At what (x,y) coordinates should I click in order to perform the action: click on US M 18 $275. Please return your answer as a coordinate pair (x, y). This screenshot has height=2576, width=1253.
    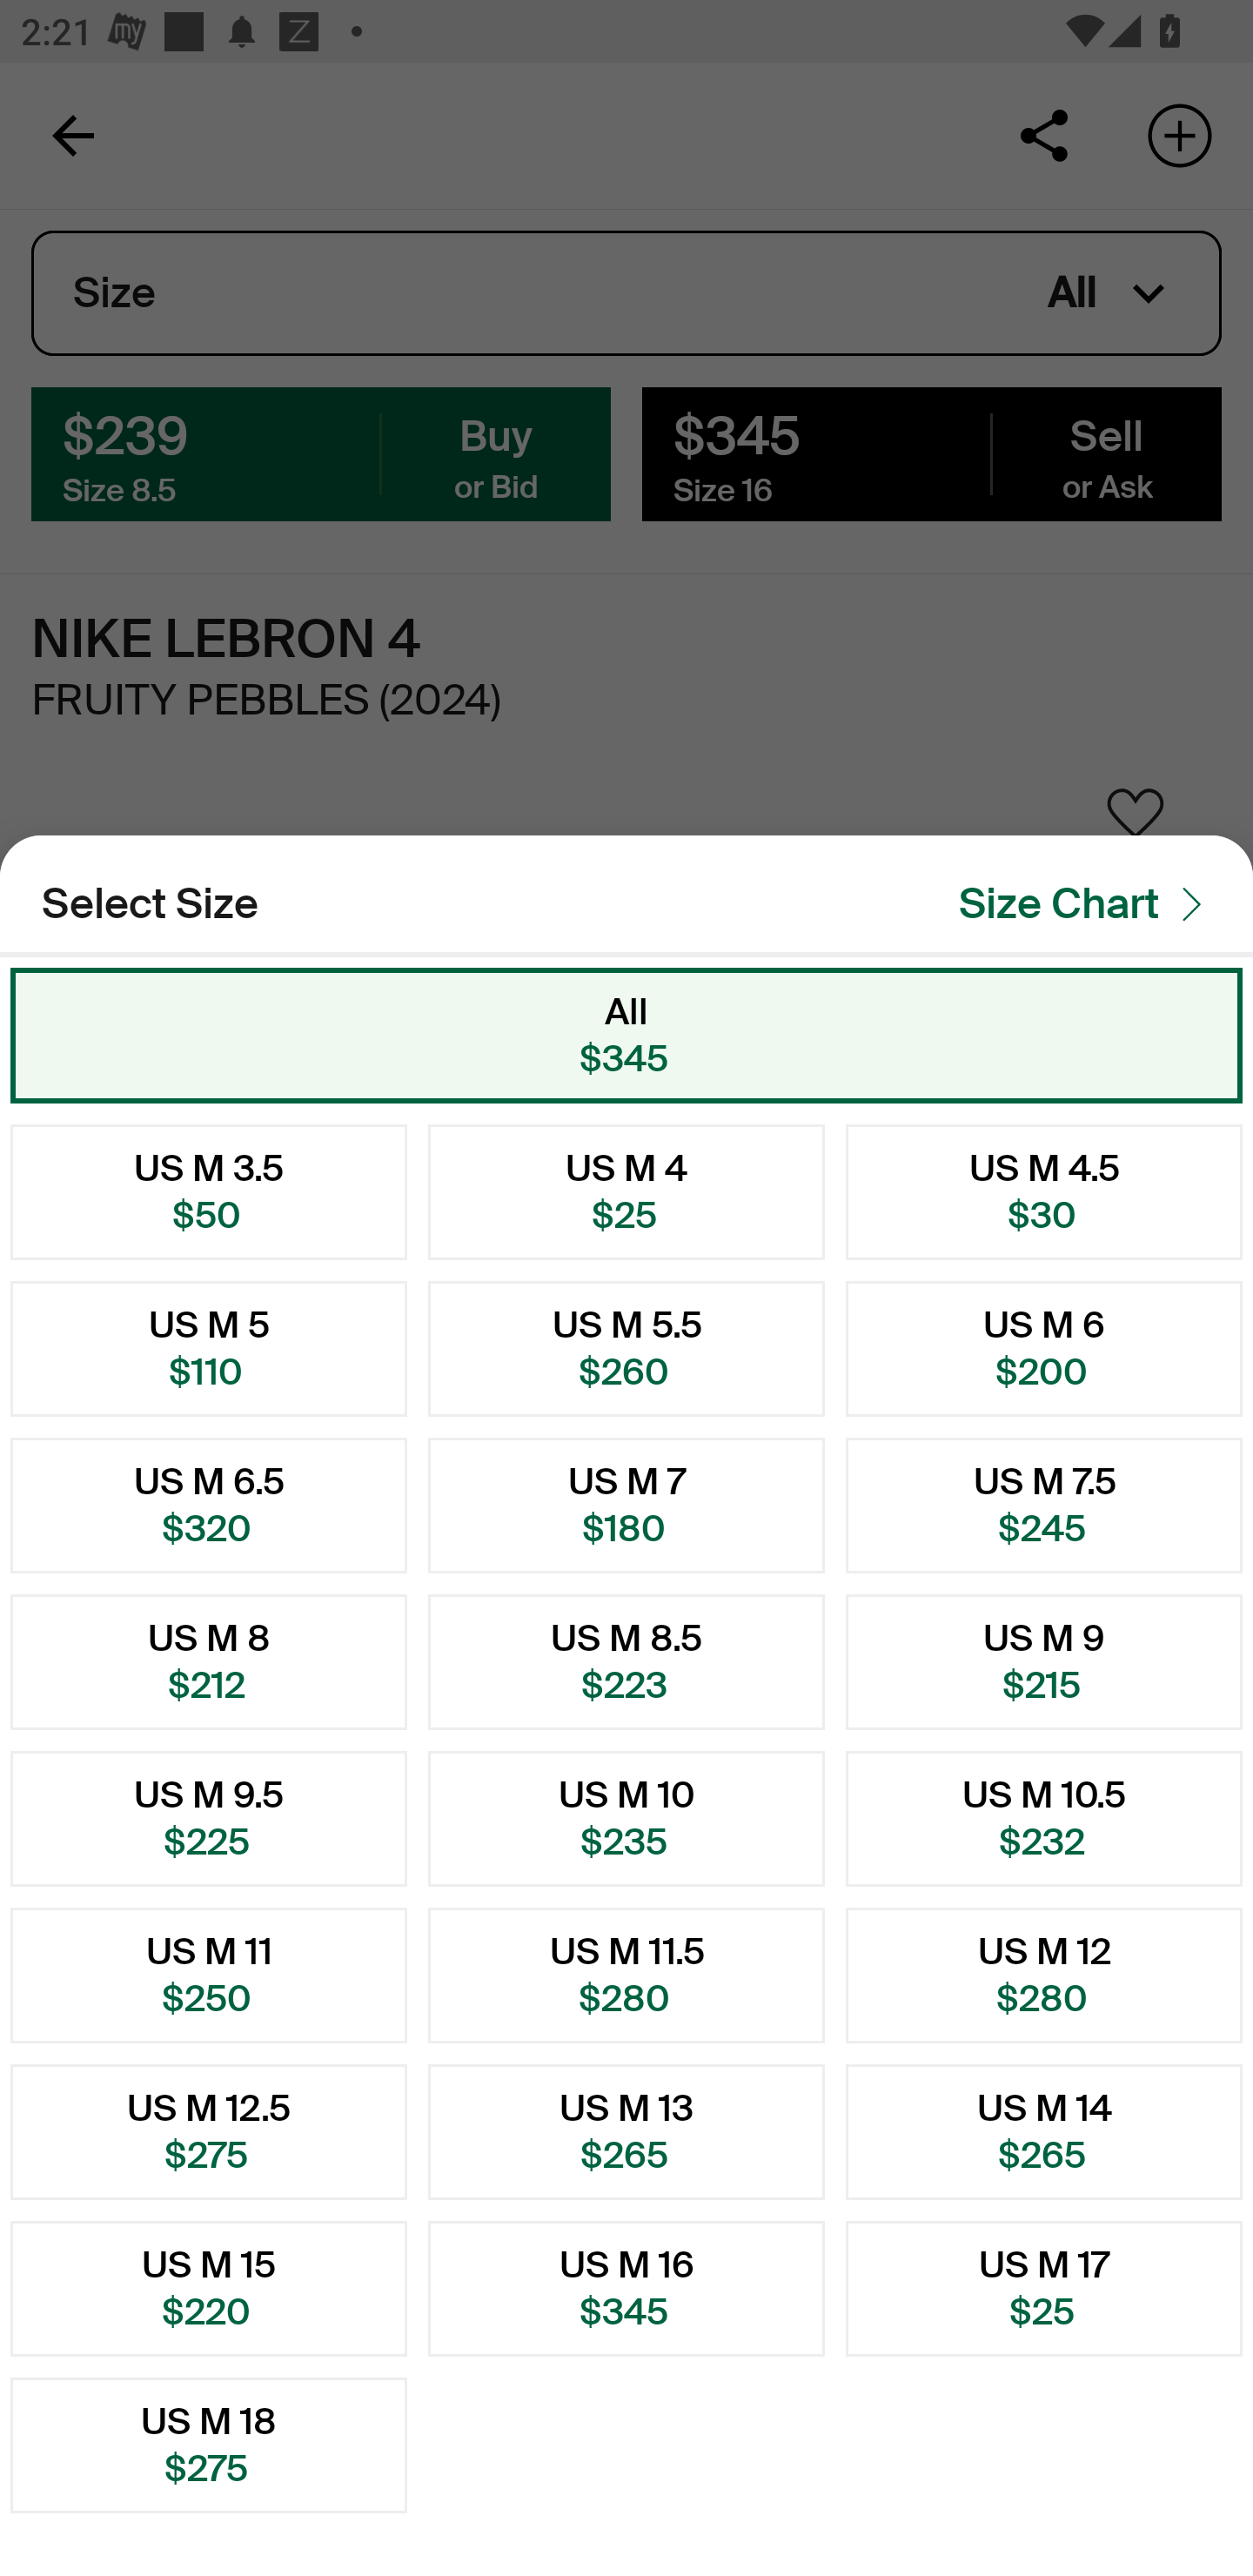
    Looking at the image, I should click on (209, 2445).